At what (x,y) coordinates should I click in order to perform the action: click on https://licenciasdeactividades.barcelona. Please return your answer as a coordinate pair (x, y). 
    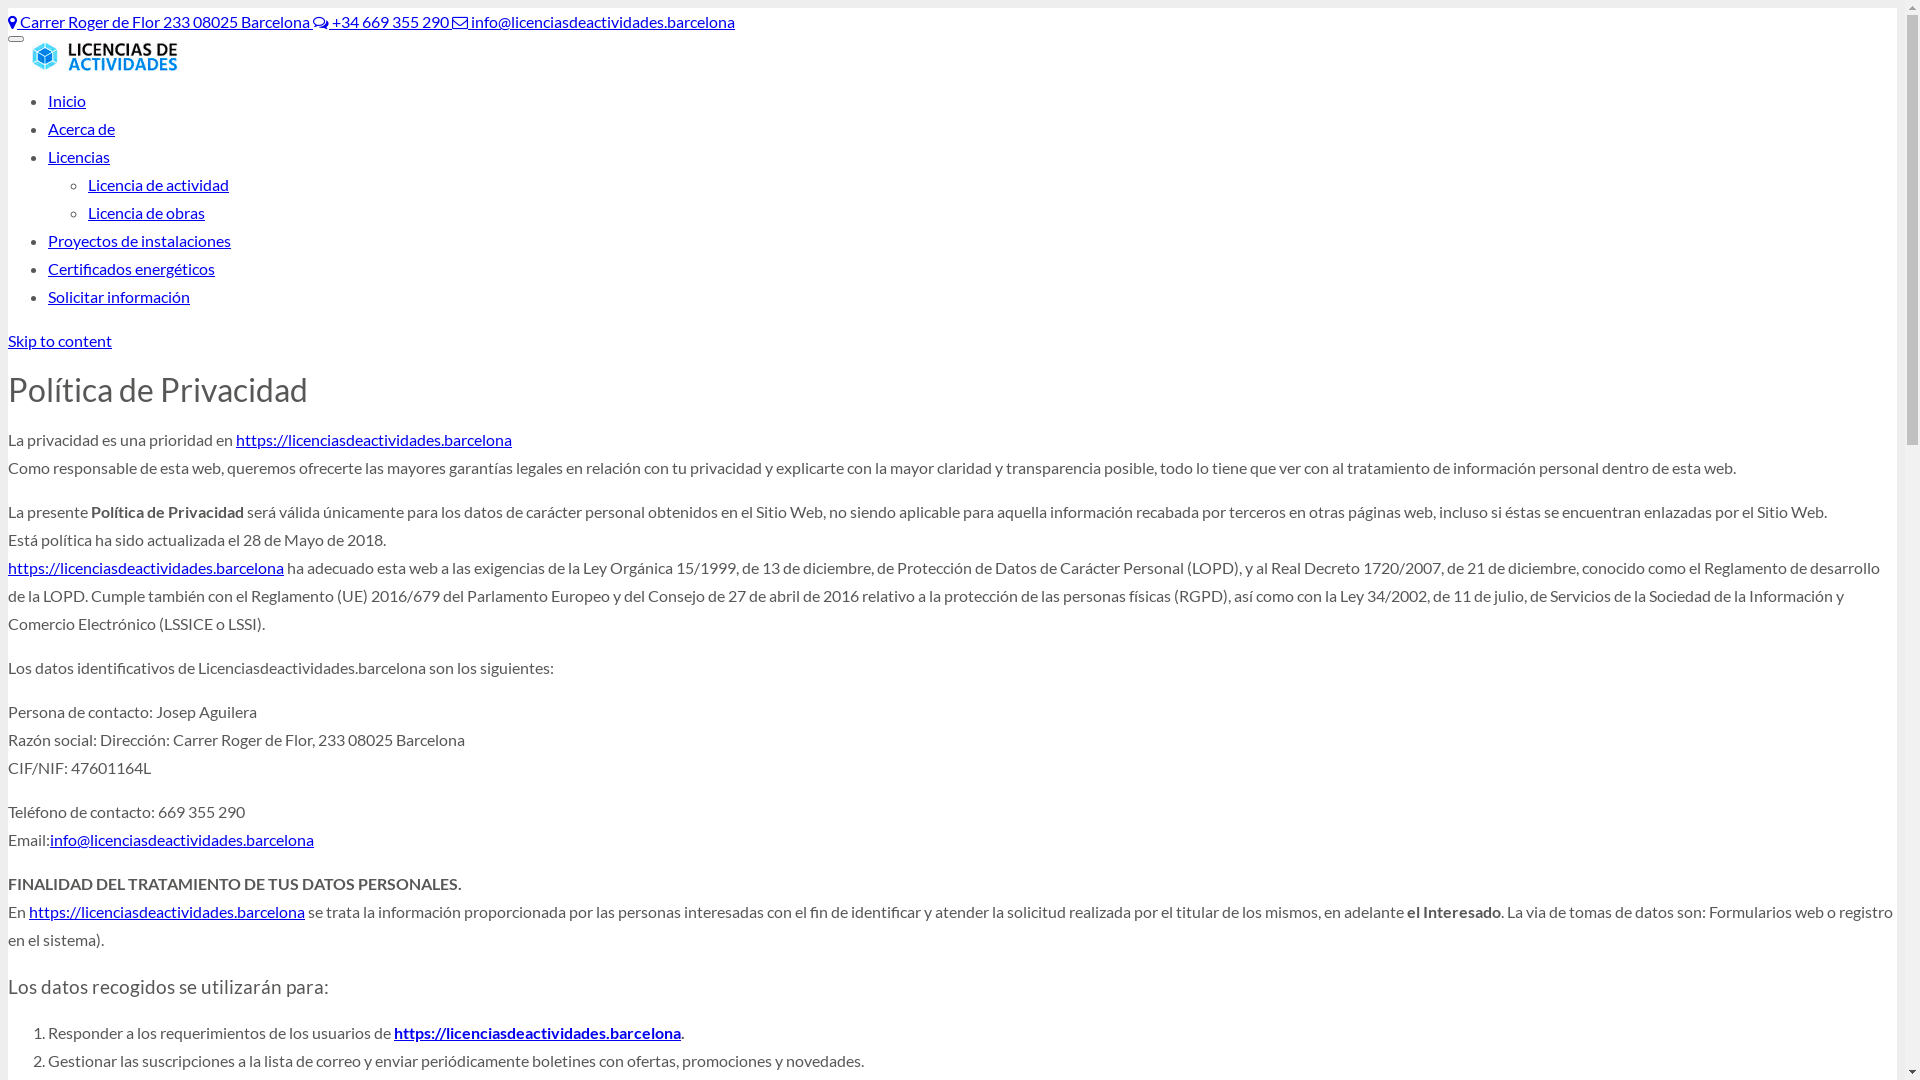
    Looking at the image, I should click on (146, 568).